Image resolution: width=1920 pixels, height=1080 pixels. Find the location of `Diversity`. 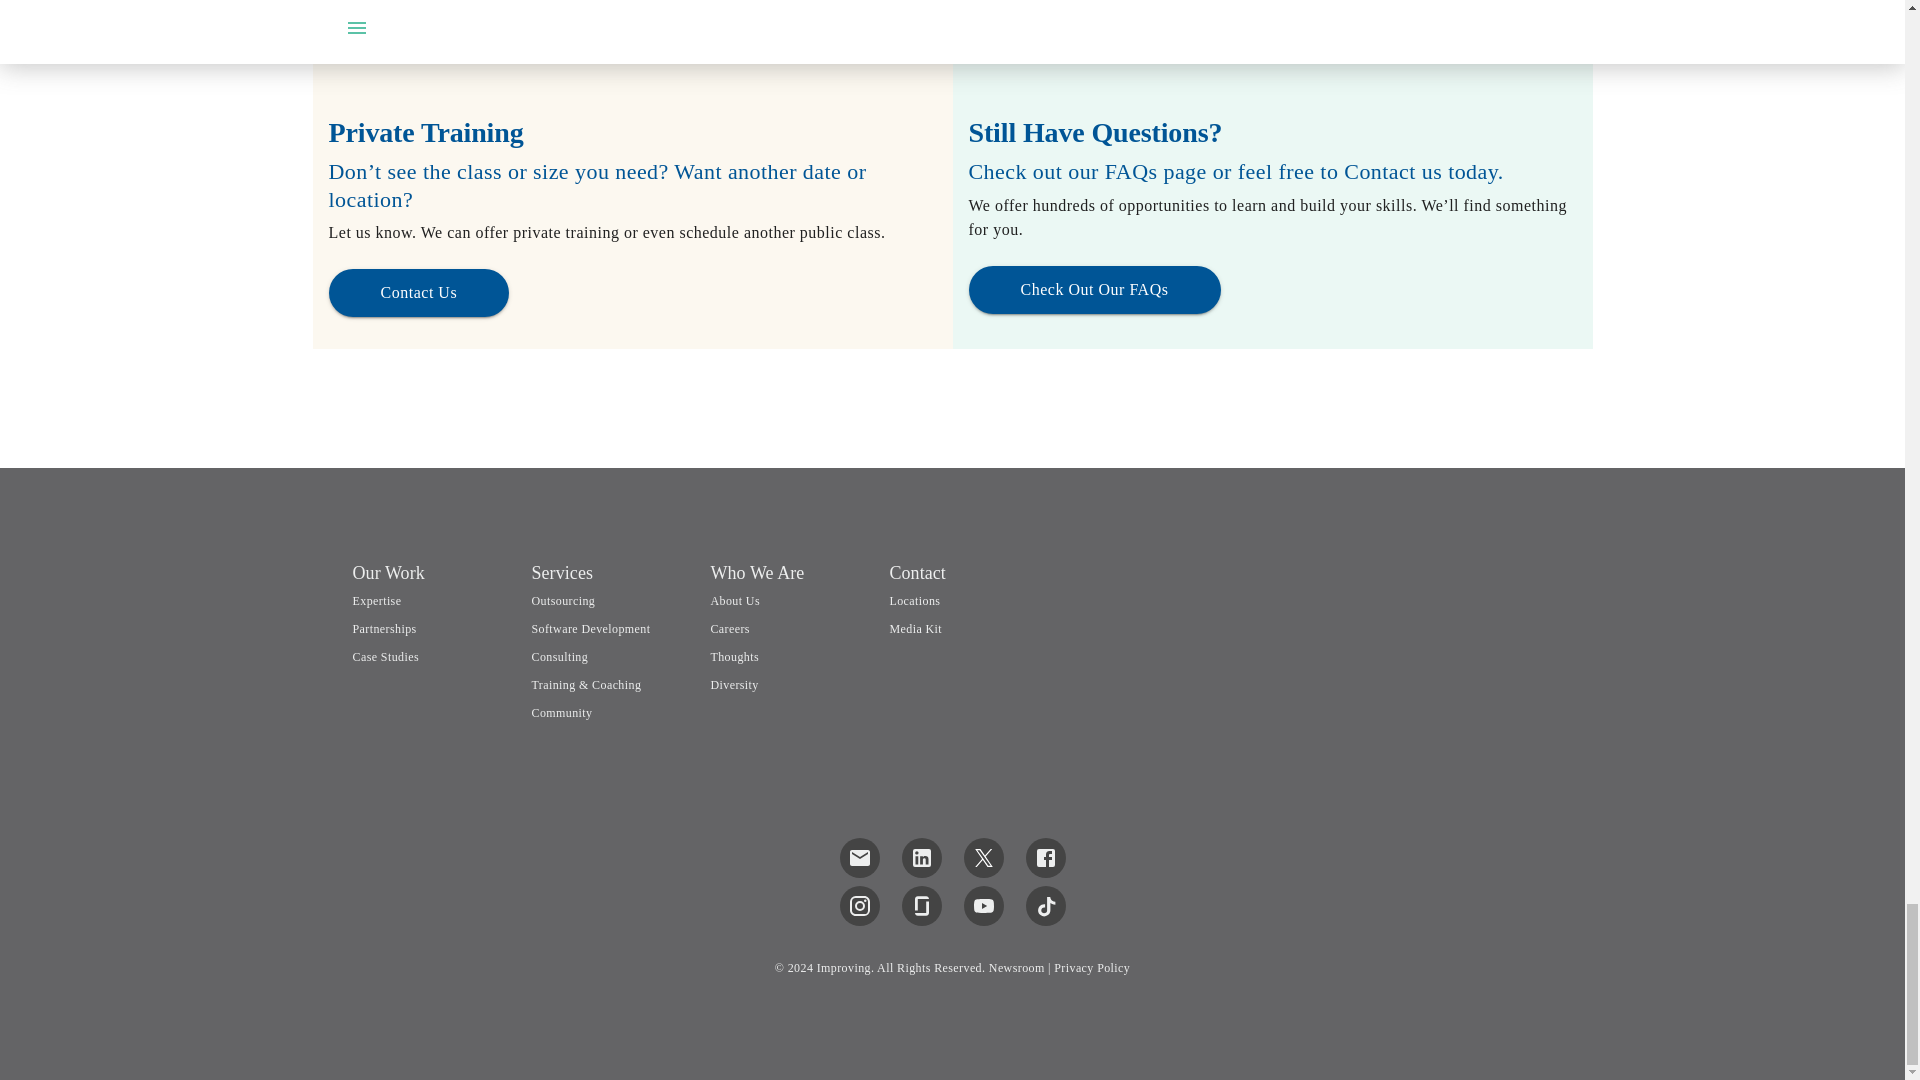

Diversity is located at coordinates (734, 685).